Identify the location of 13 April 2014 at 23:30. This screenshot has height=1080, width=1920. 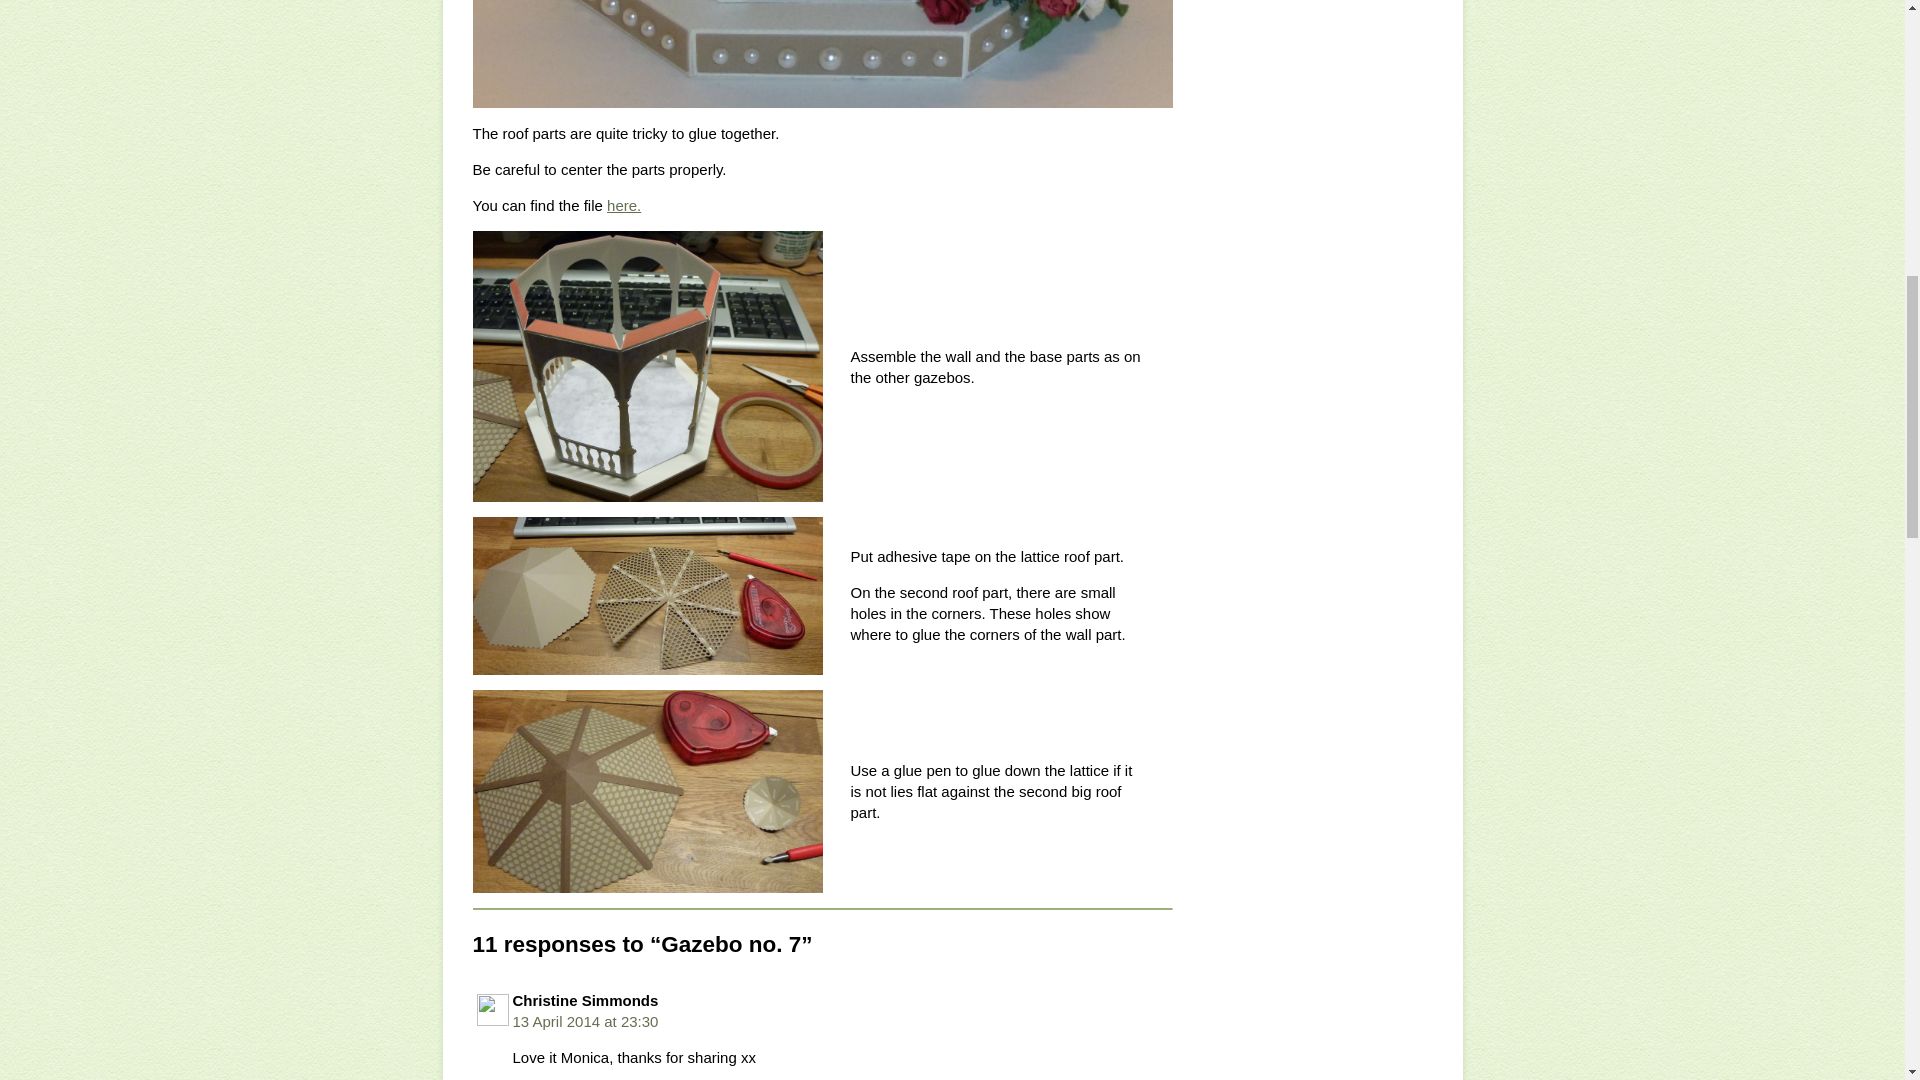
(585, 1022).